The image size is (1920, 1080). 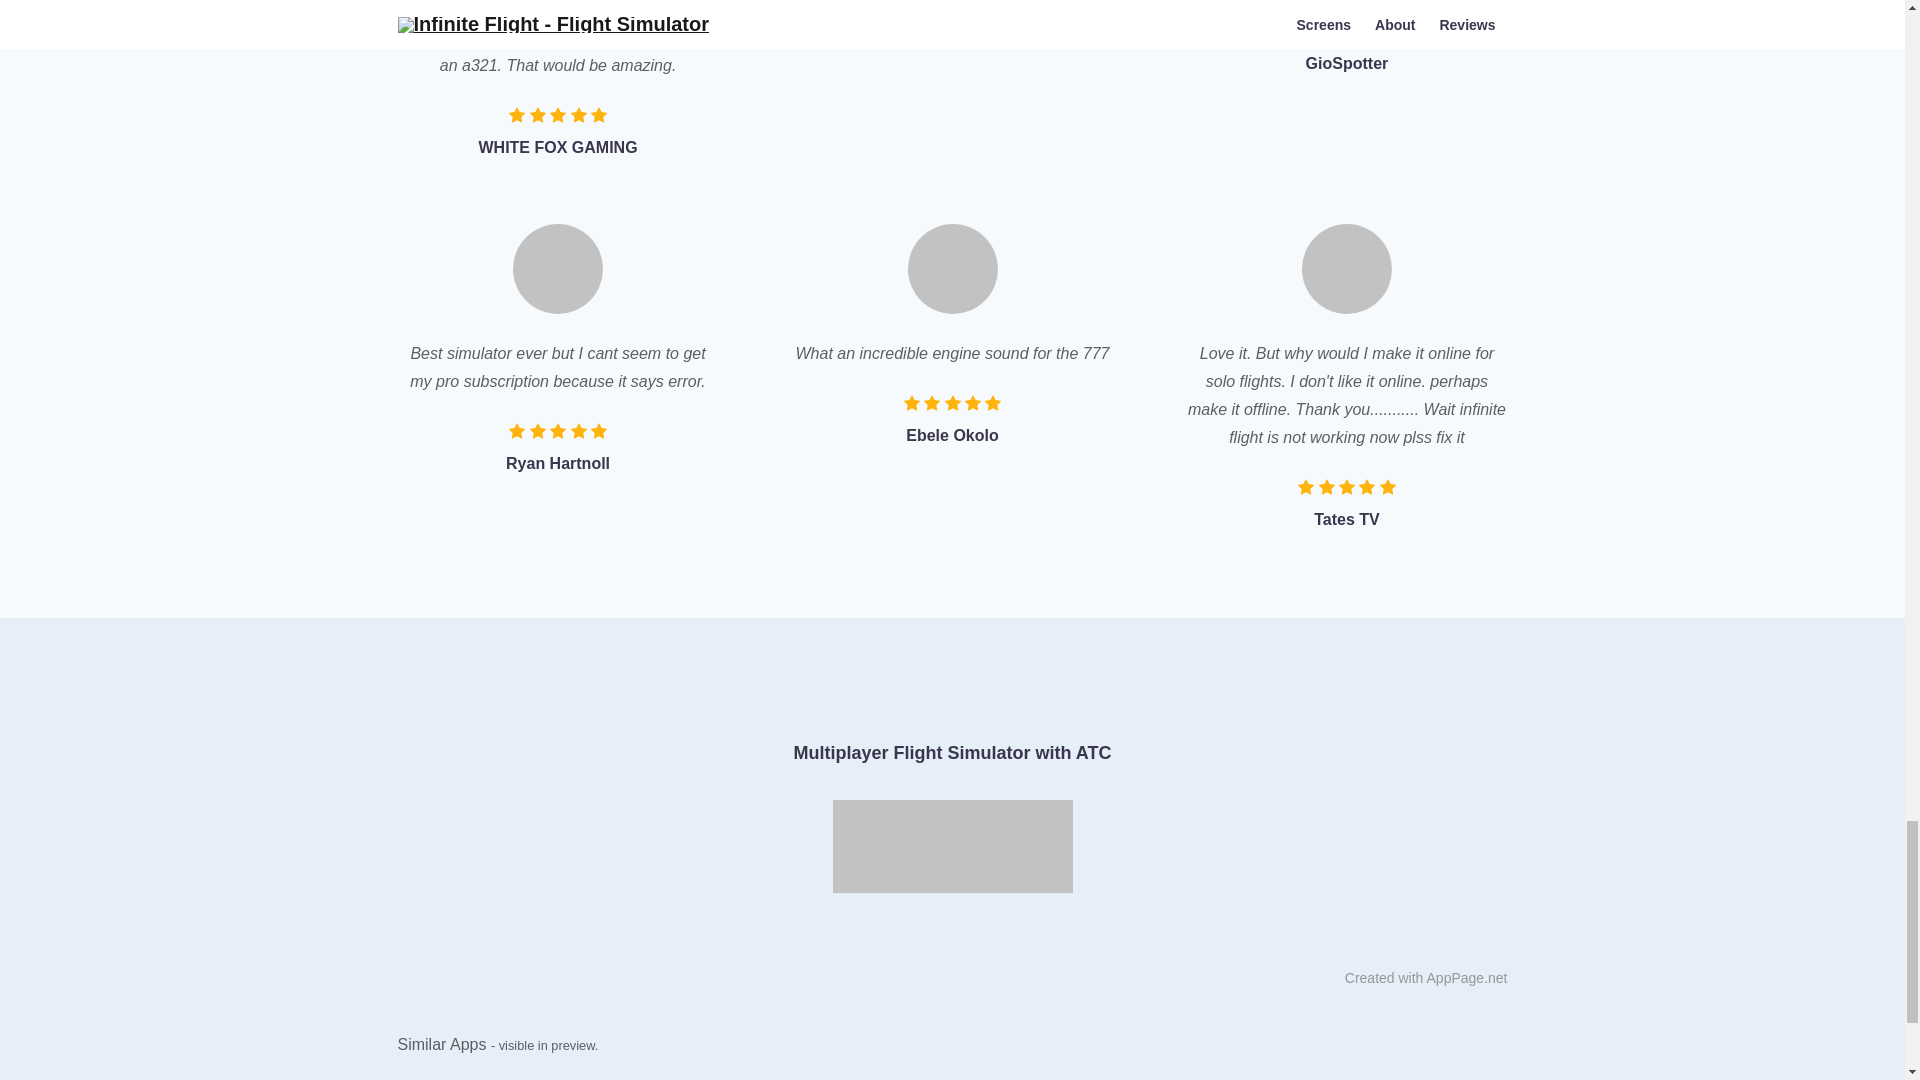 What do you see at coordinates (1466, 978) in the screenshot?
I see `AppPage.net` at bounding box center [1466, 978].